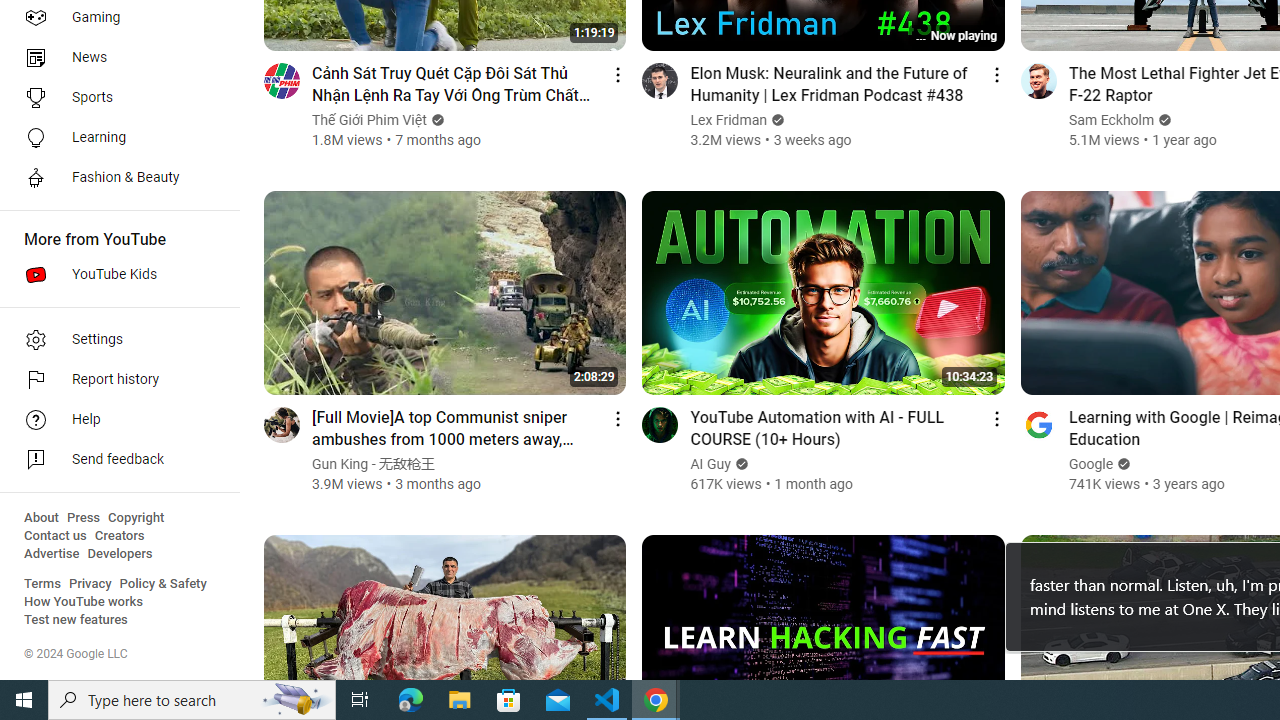 Image resolution: width=1280 pixels, height=720 pixels. I want to click on About, so click(41, 518).